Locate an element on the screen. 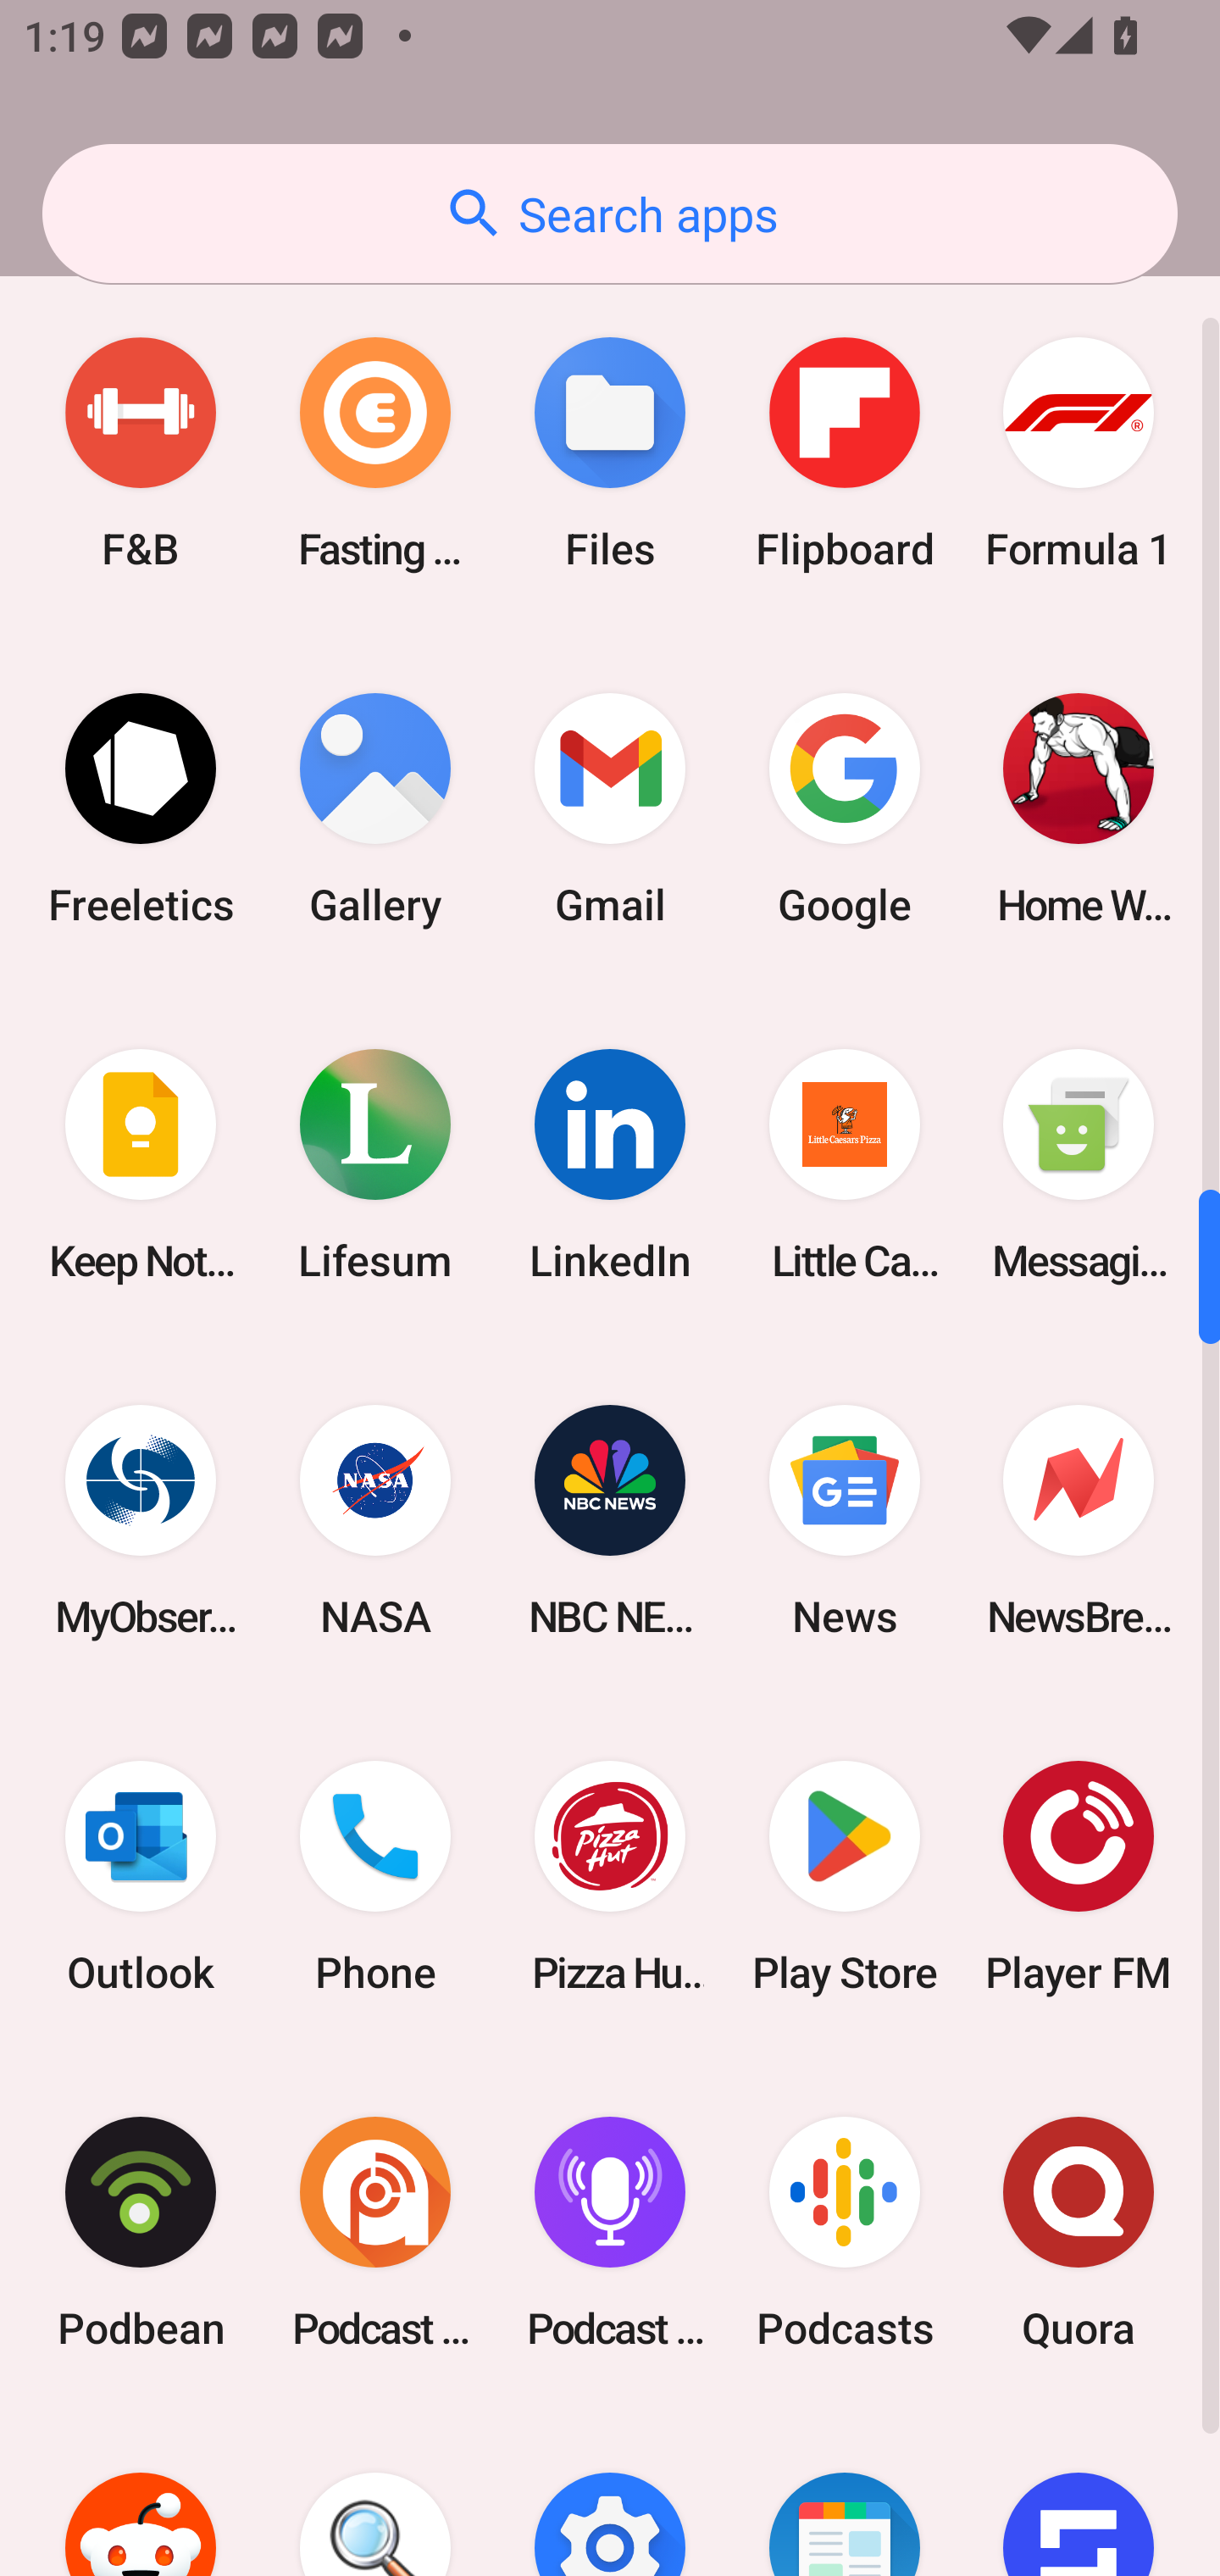  Player FM is located at coordinates (1079, 1878).